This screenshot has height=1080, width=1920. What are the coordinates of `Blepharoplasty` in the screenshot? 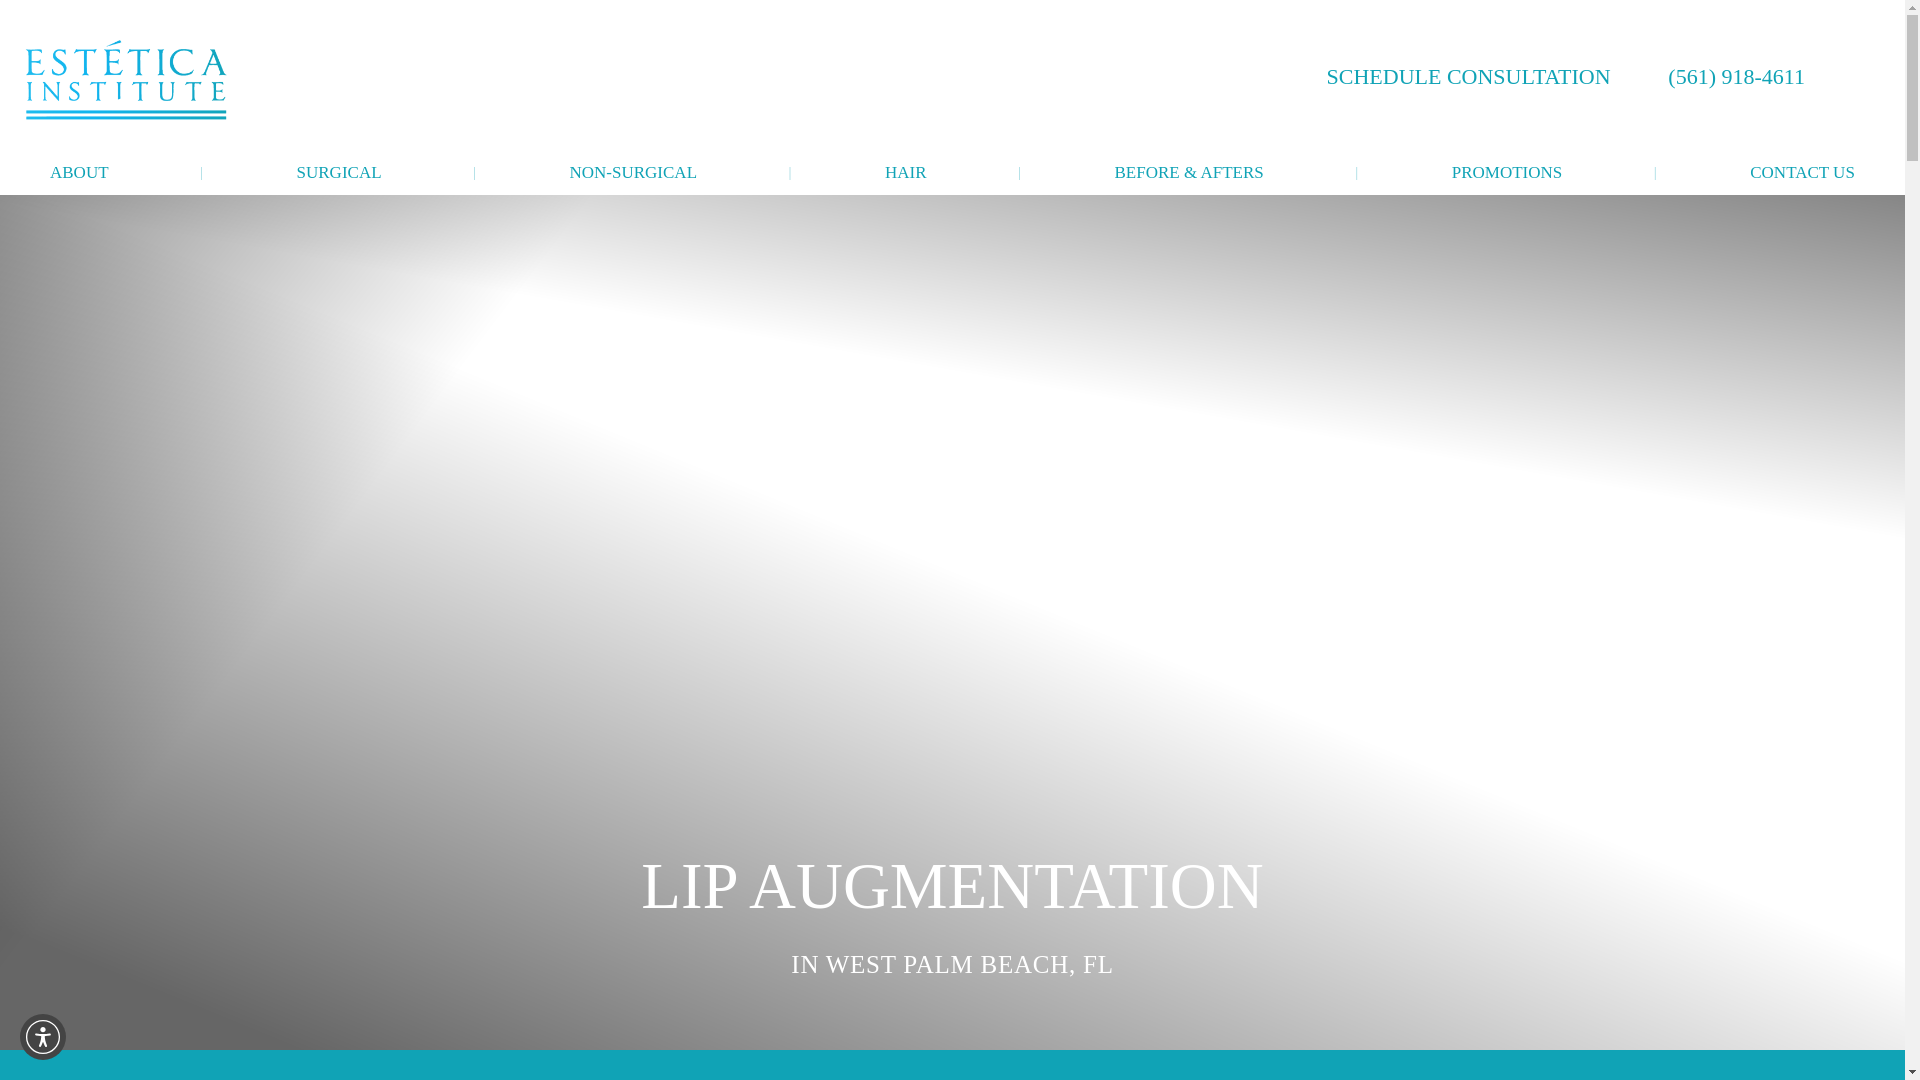 It's located at (364, 413).